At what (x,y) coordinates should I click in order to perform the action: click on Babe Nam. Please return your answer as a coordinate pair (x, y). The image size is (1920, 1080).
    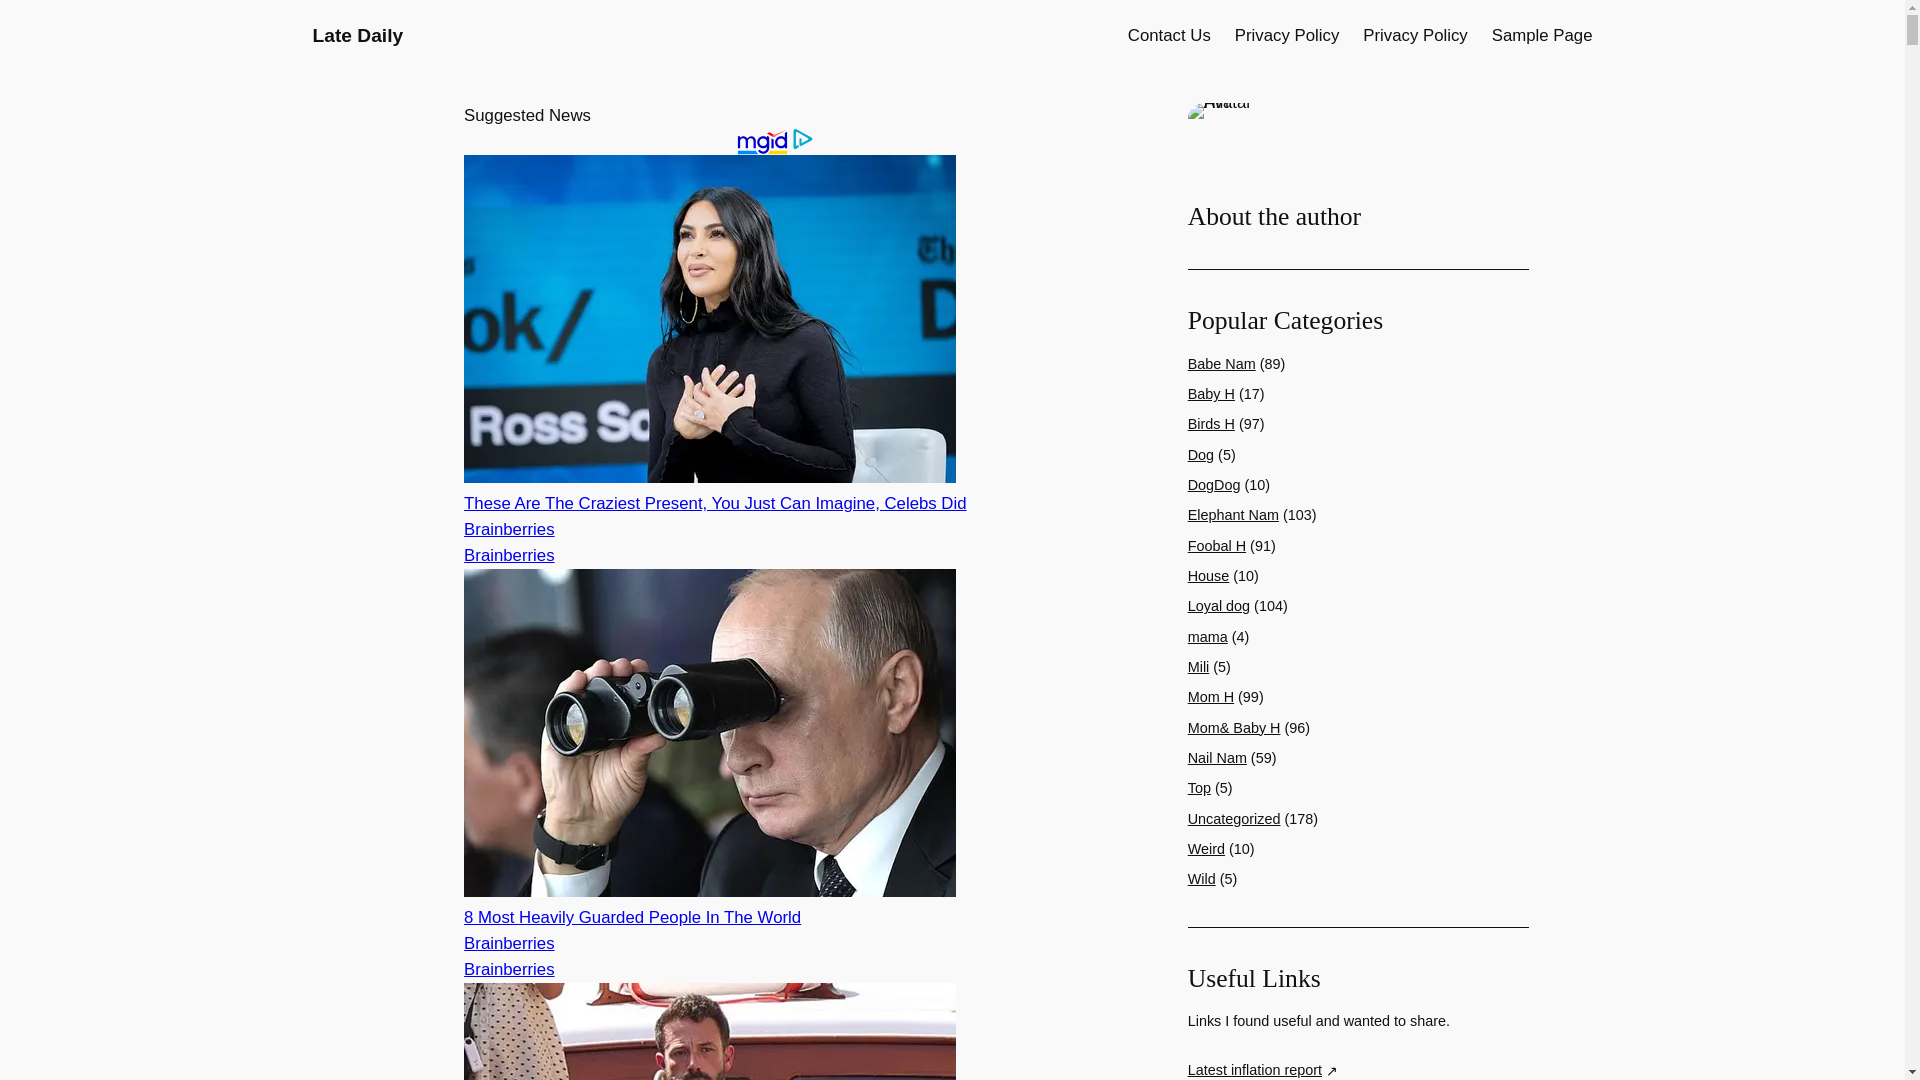
    Looking at the image, I should click on (1222, 364).